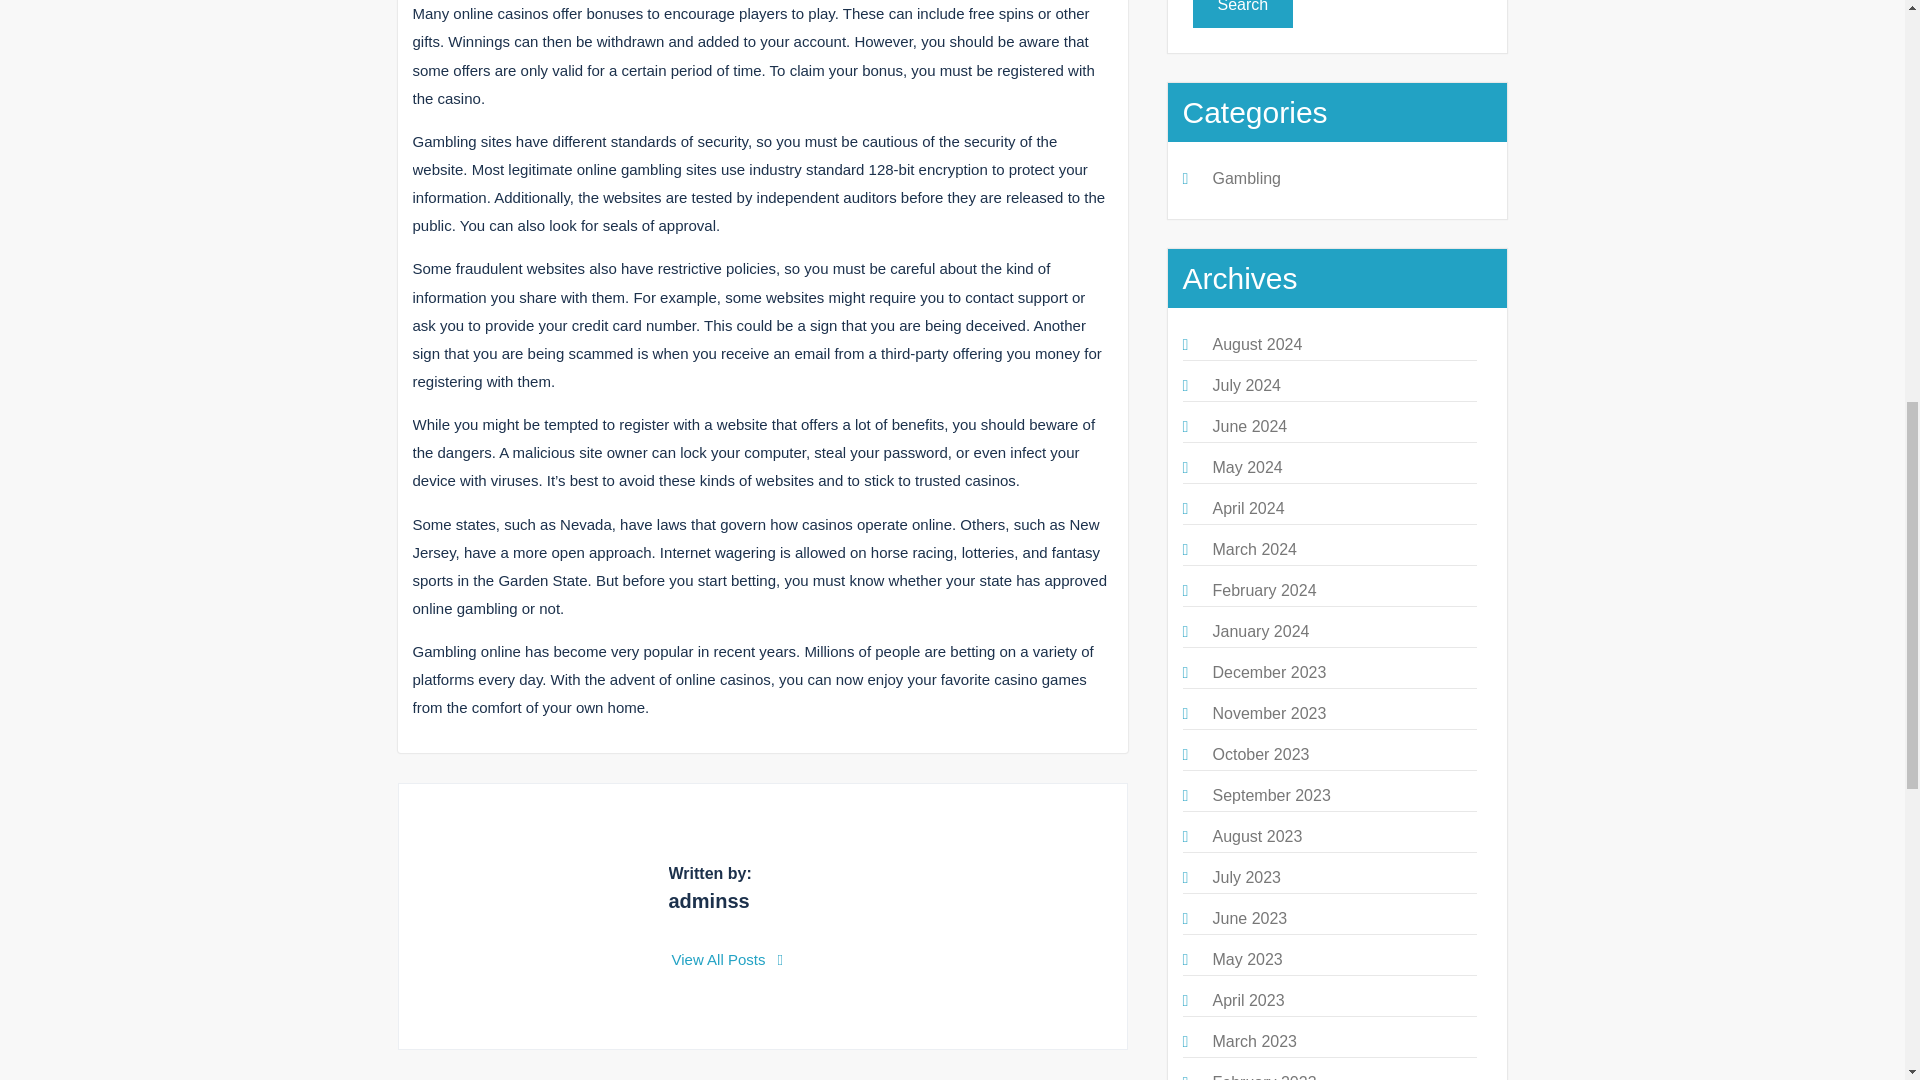  I want to click on February 2024, so click(1263, 590).